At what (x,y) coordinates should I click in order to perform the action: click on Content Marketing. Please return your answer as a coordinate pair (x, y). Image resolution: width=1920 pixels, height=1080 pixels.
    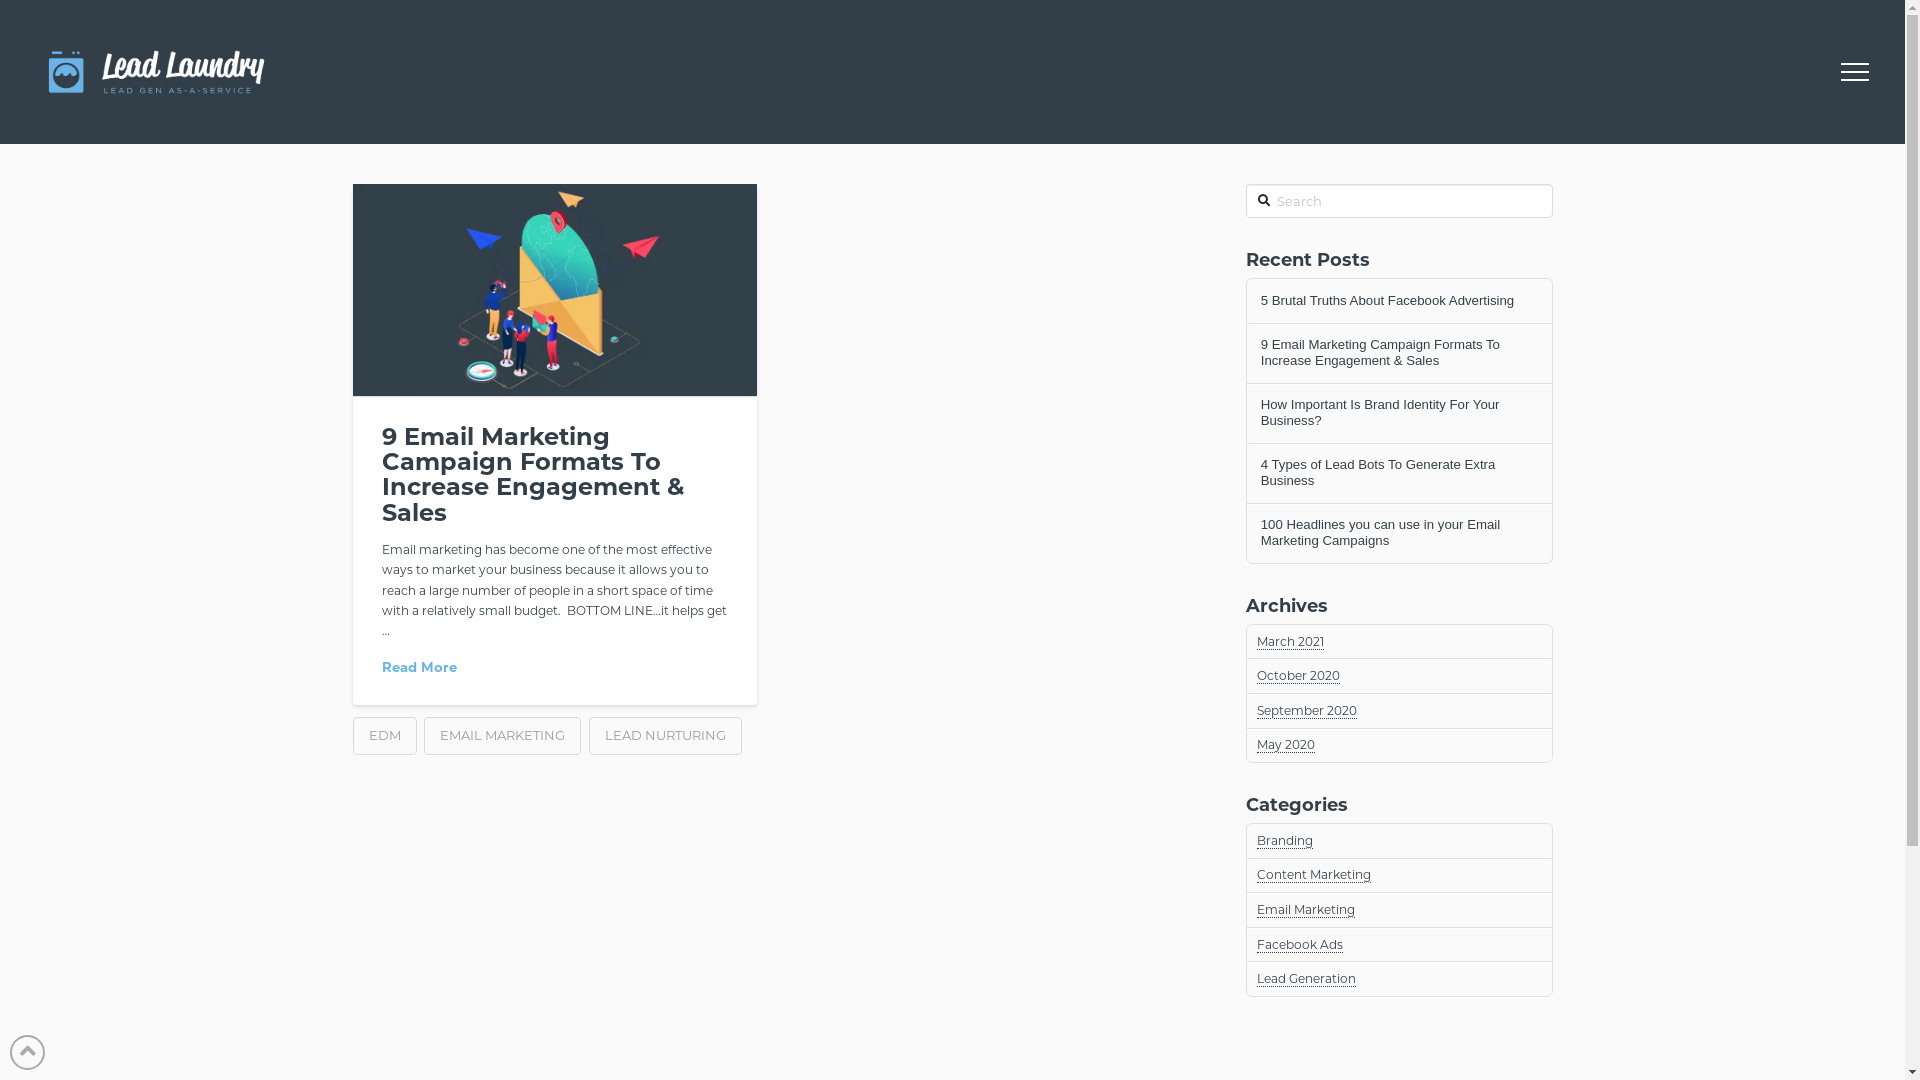
    Looking at the image, I should click on (1314, 874).